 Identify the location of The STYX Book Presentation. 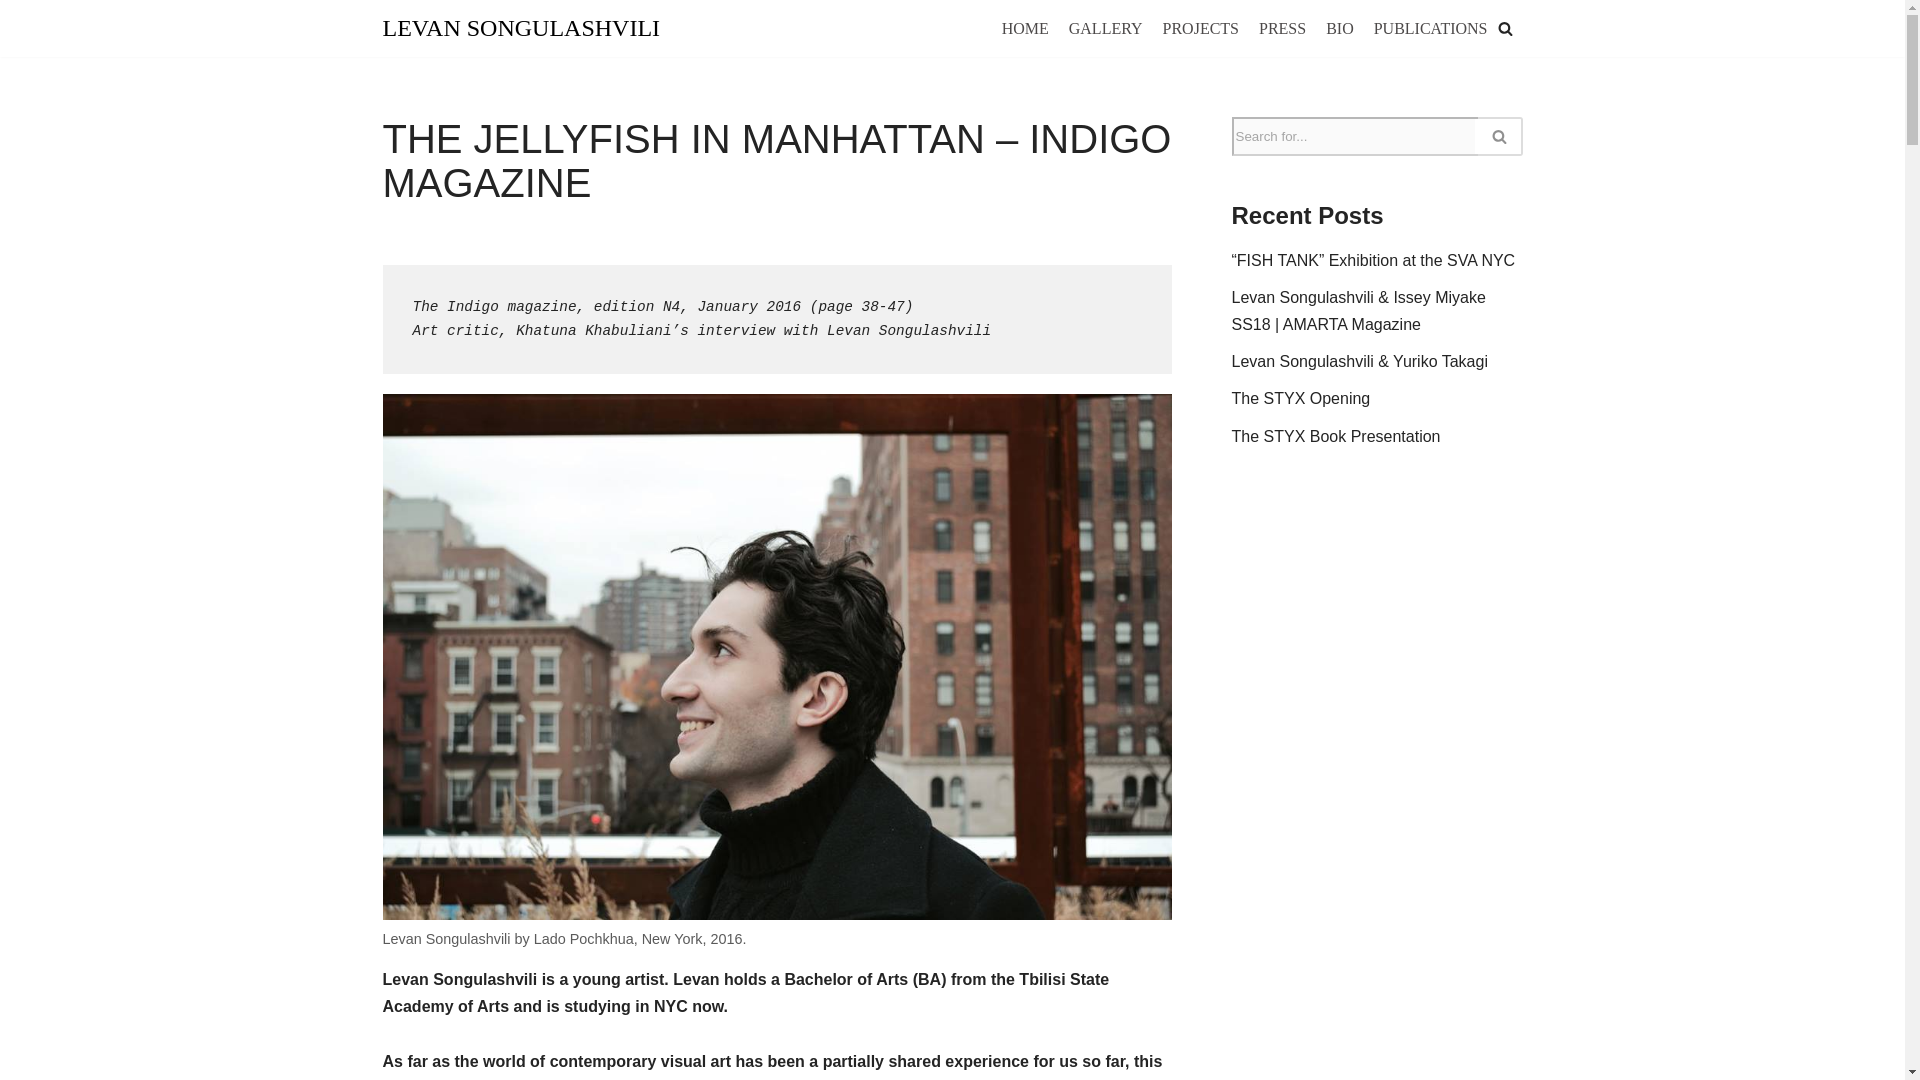
(1336, 436).